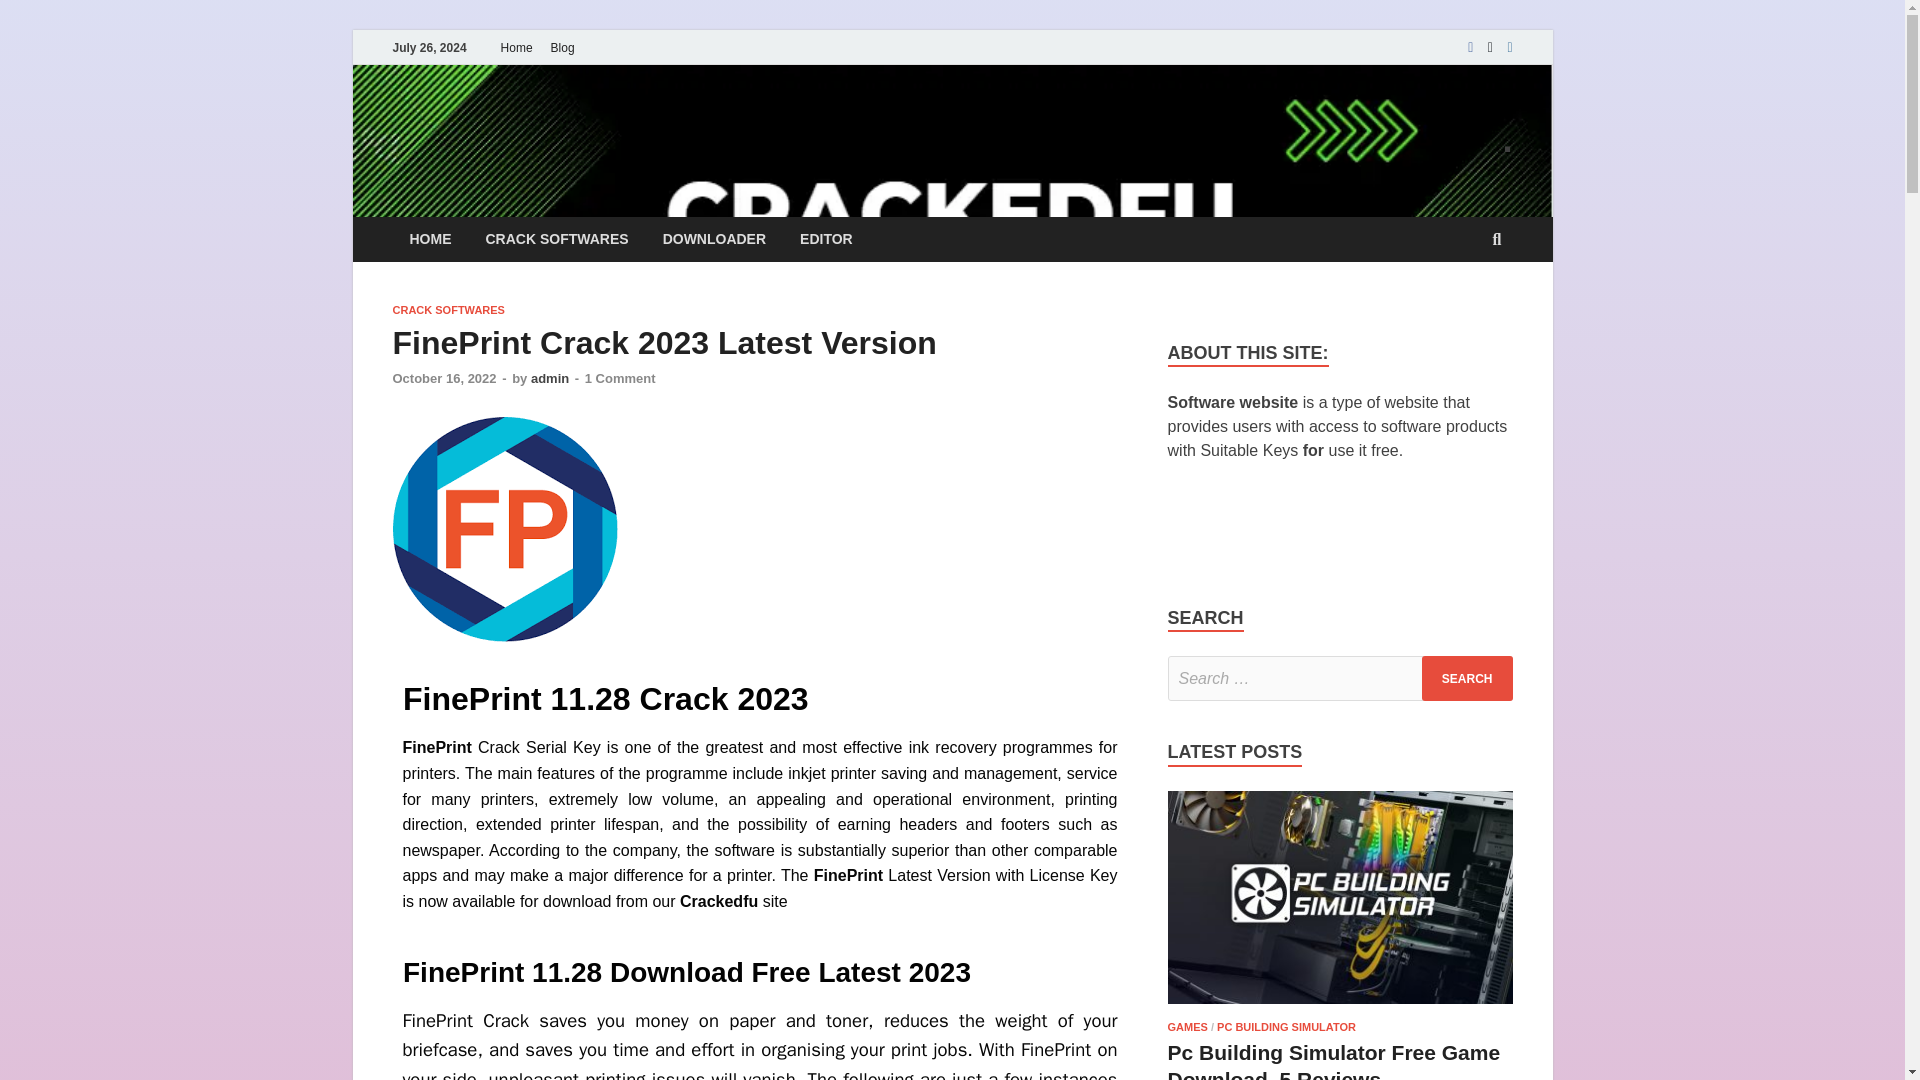 This screenshot has width=1920, height=1080. I want to click on Search, so click(1467, 678).